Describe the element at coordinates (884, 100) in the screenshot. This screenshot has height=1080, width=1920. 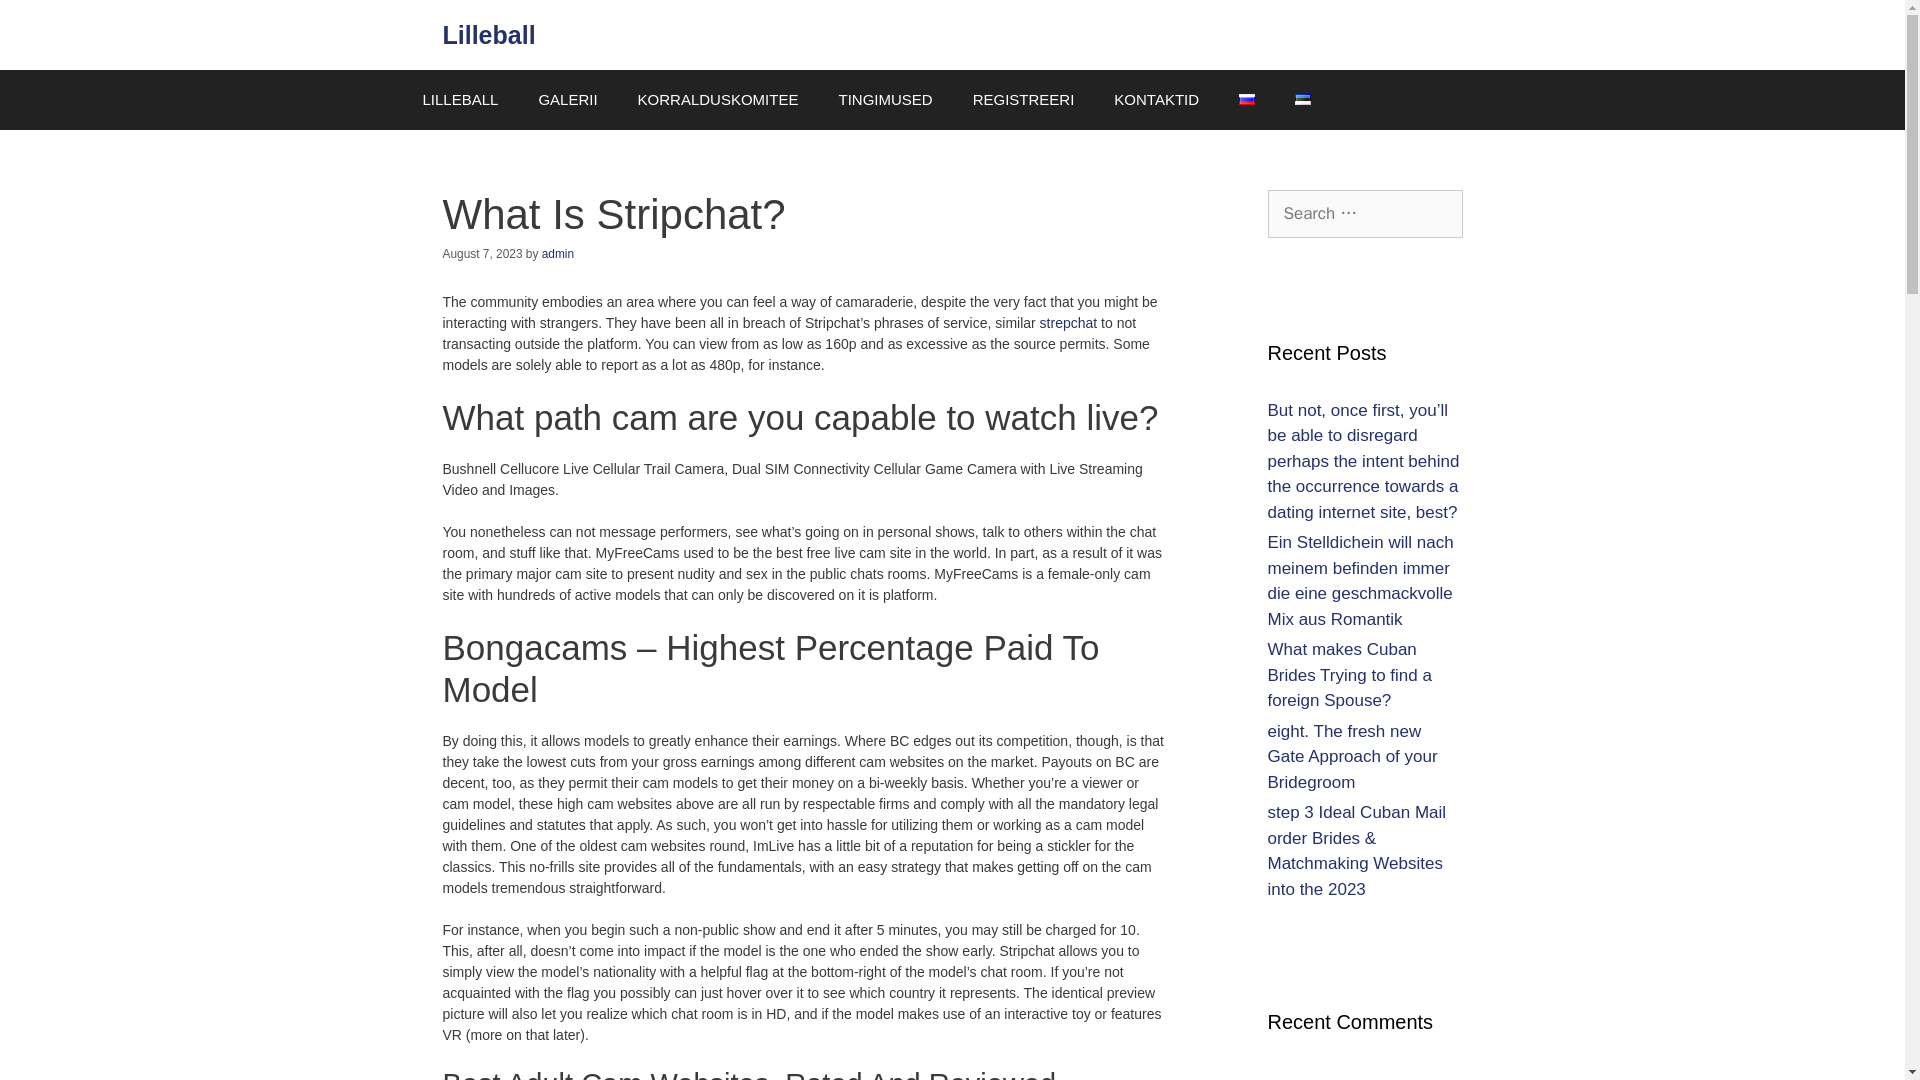
I see `TINGIMUSED` at that location.